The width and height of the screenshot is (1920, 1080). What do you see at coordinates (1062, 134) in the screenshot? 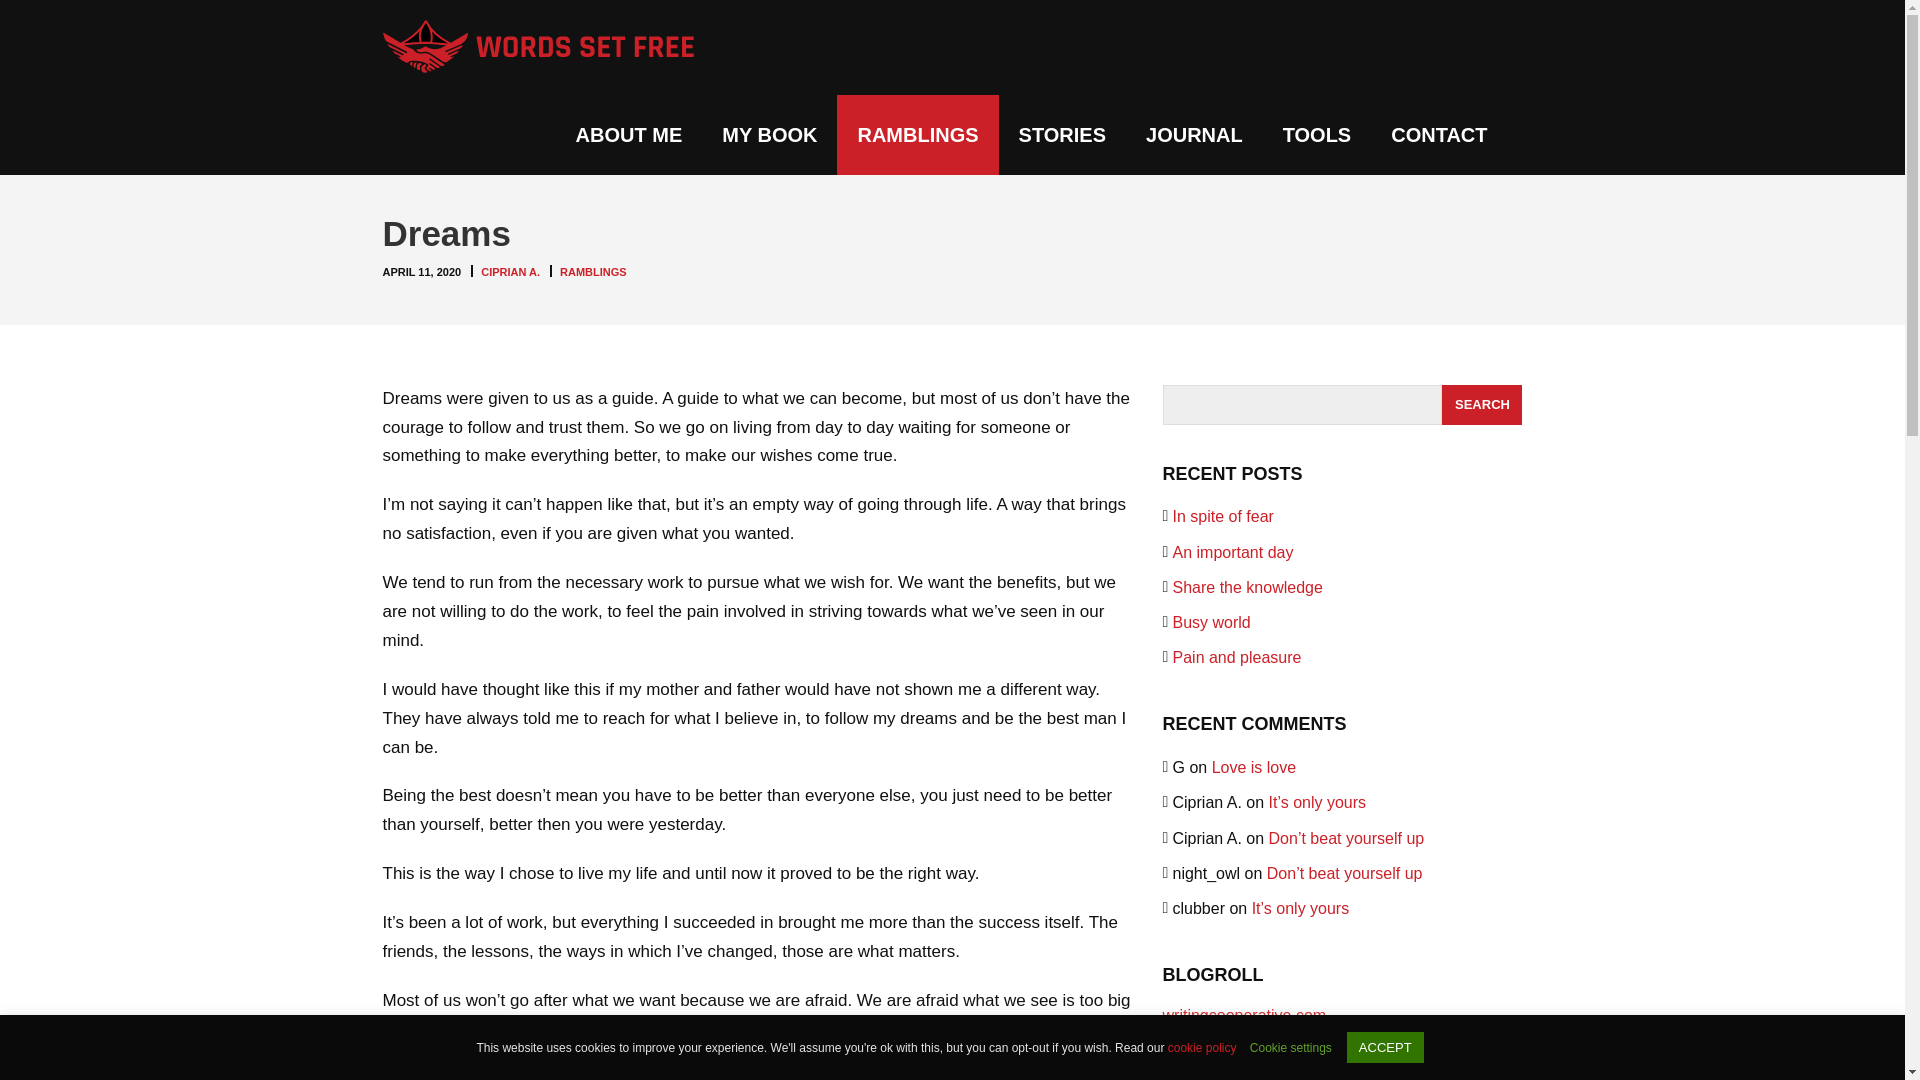
I see `Stories` at bounding box center [1062, 134].